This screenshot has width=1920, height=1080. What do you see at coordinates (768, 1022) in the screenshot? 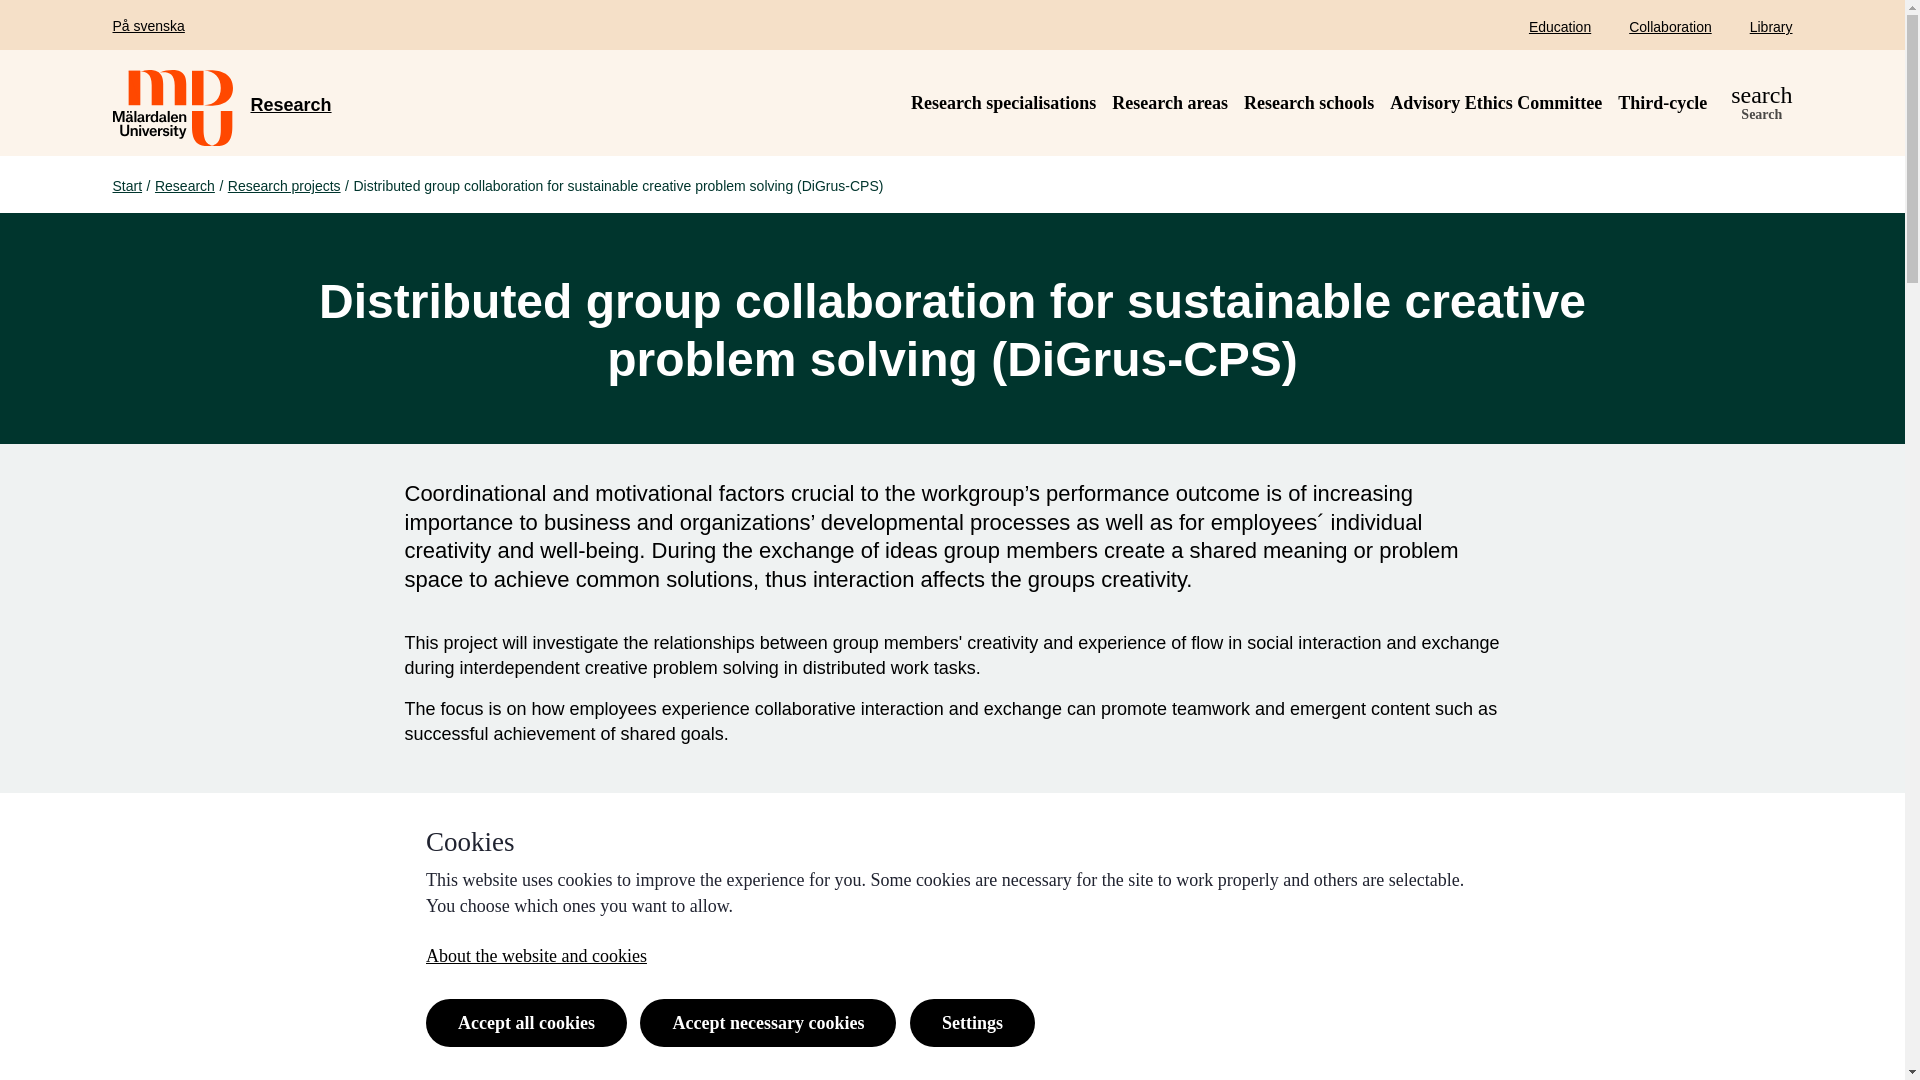
I see `Accept necessary cookies` at bounding box center [768, 1022].